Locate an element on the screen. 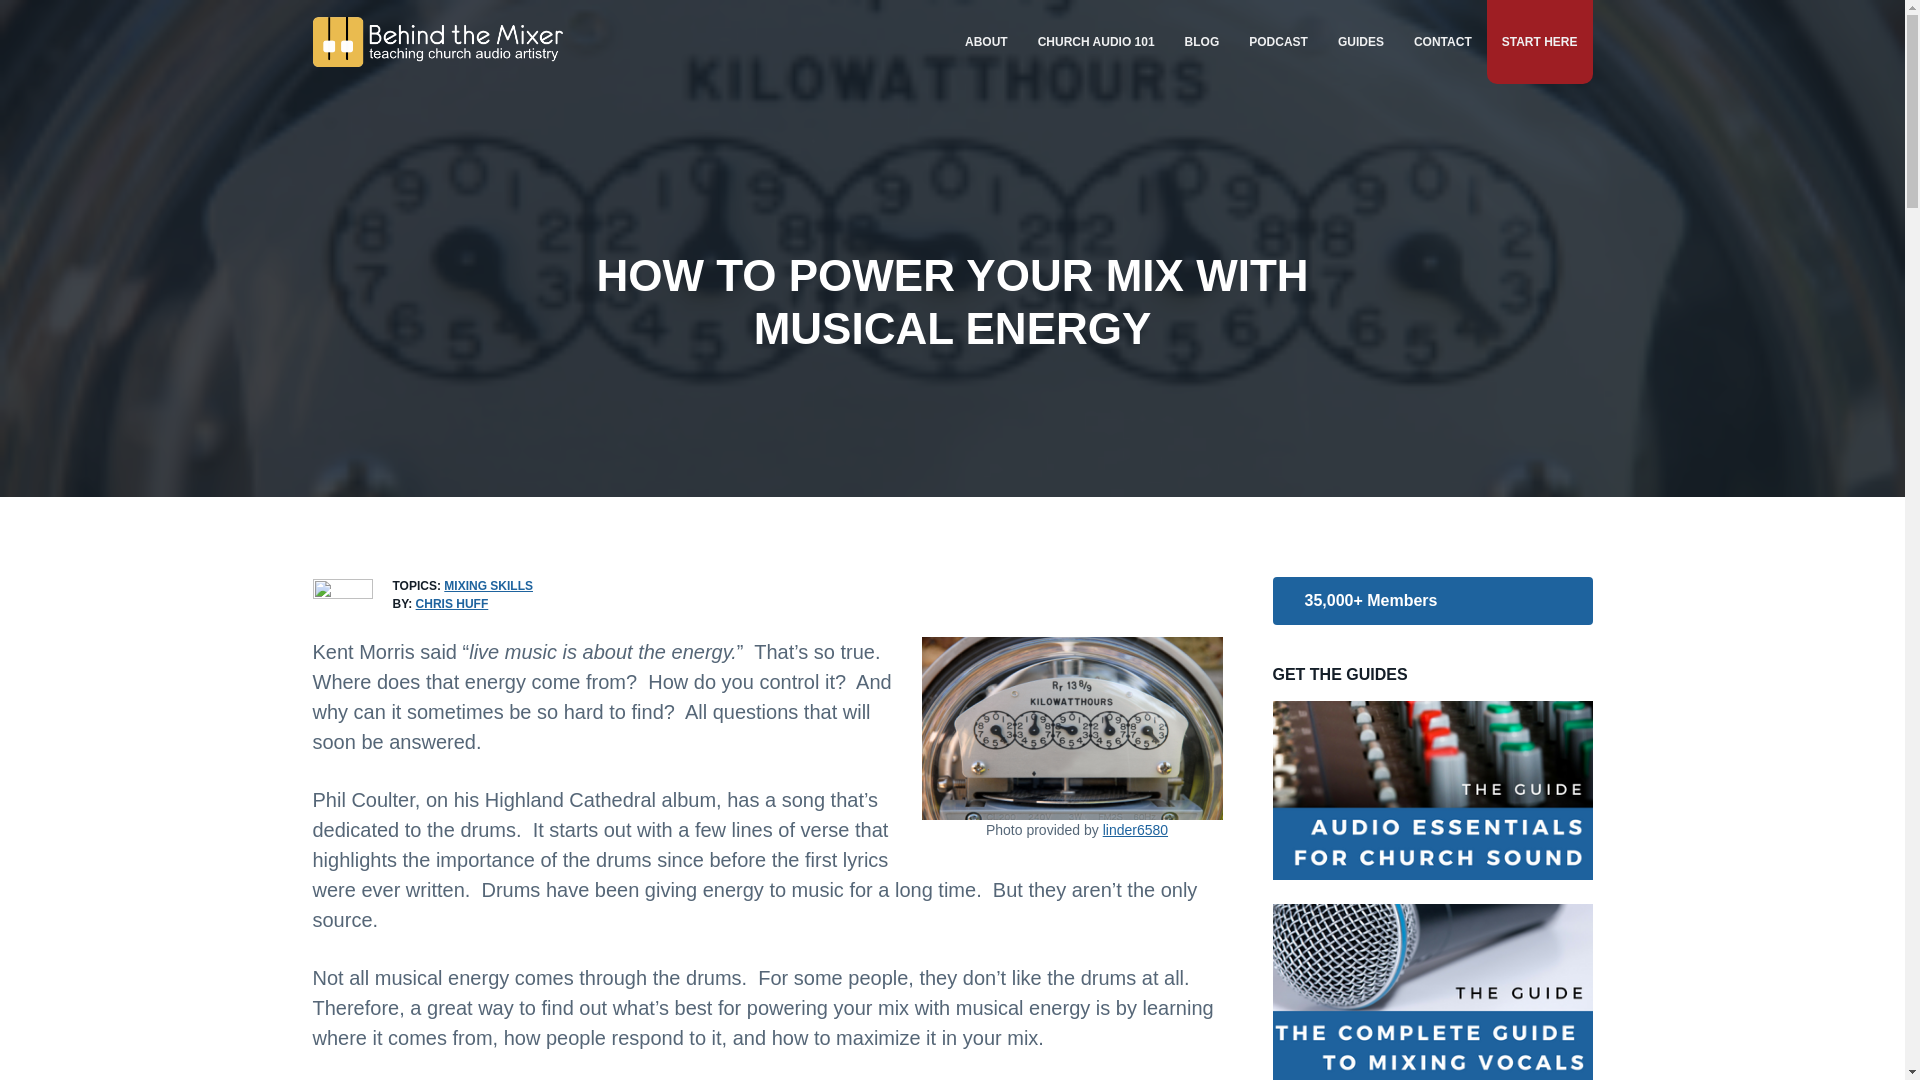  PODCAST is located at coordinates (1278, 42).